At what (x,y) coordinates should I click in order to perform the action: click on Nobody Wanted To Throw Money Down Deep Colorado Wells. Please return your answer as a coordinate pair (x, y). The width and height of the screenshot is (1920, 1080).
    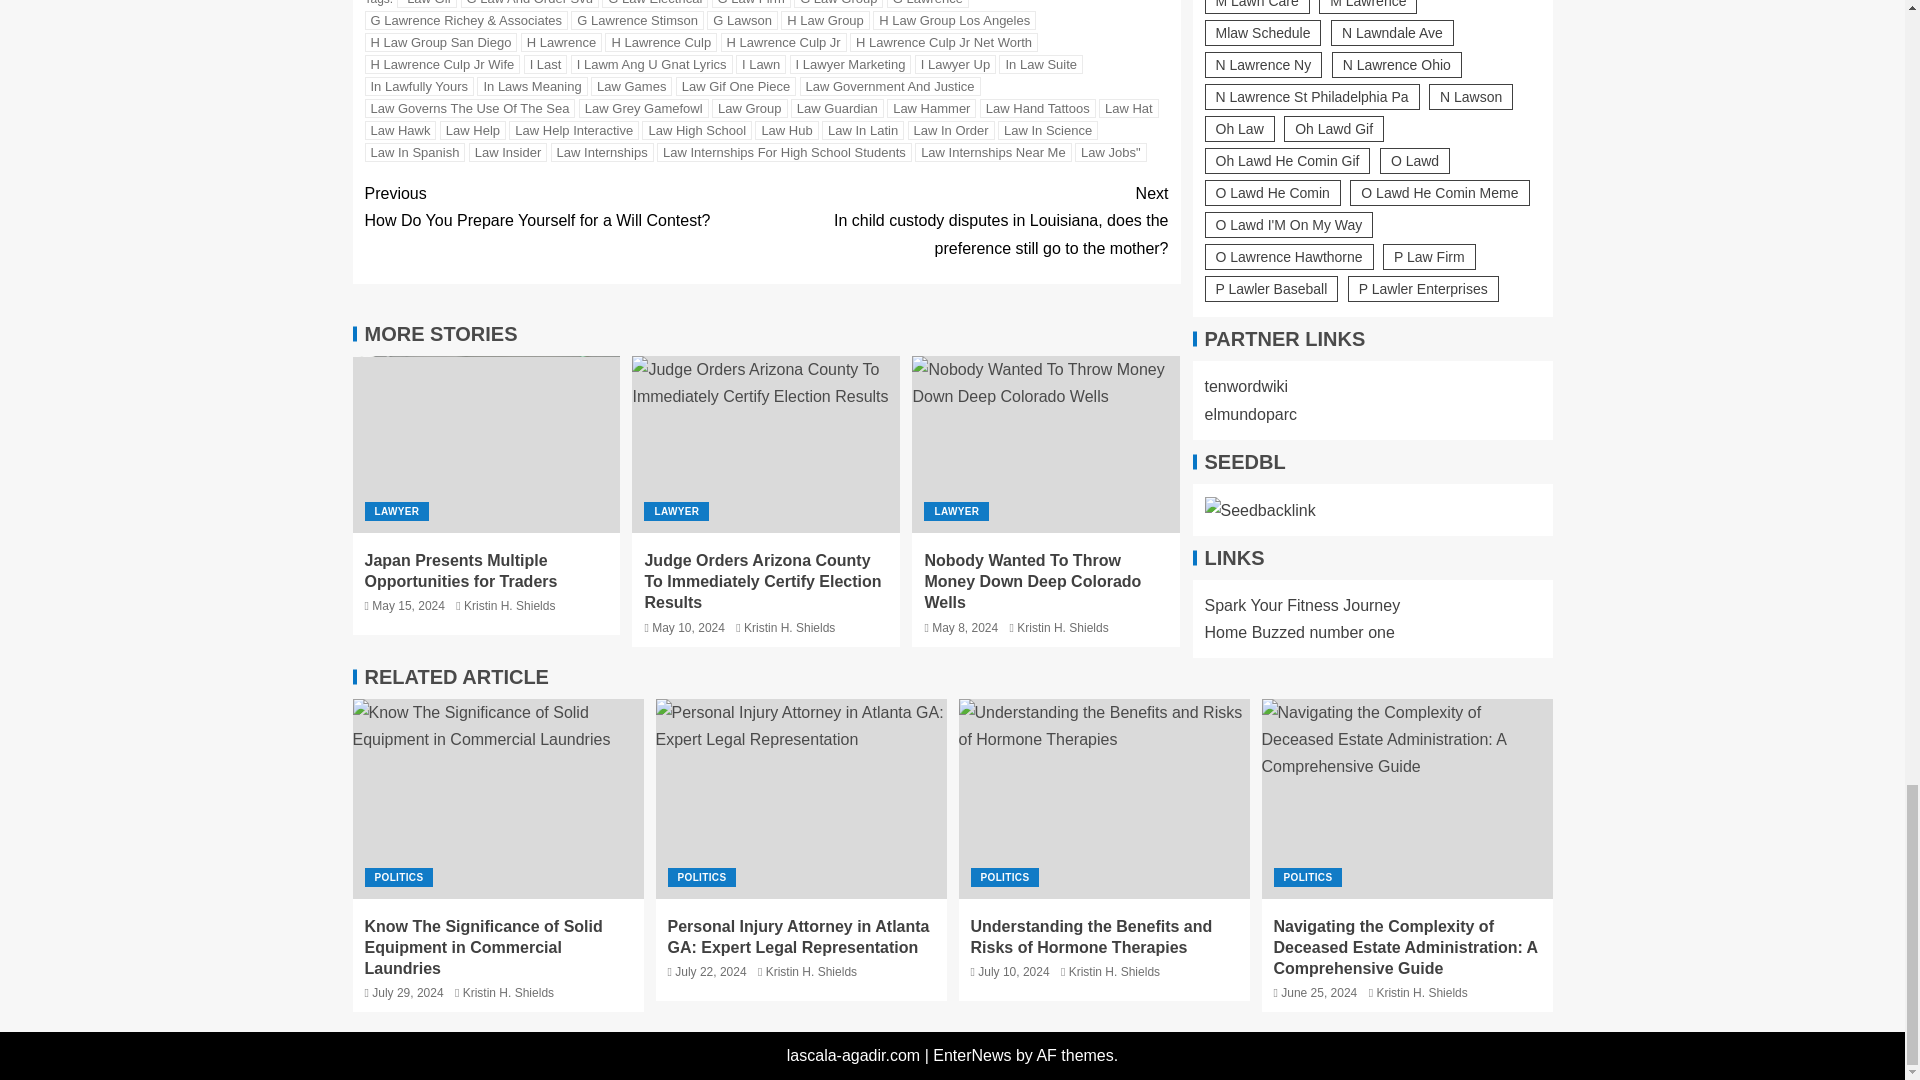
    Looking at the image, I should click on (1046, 444).